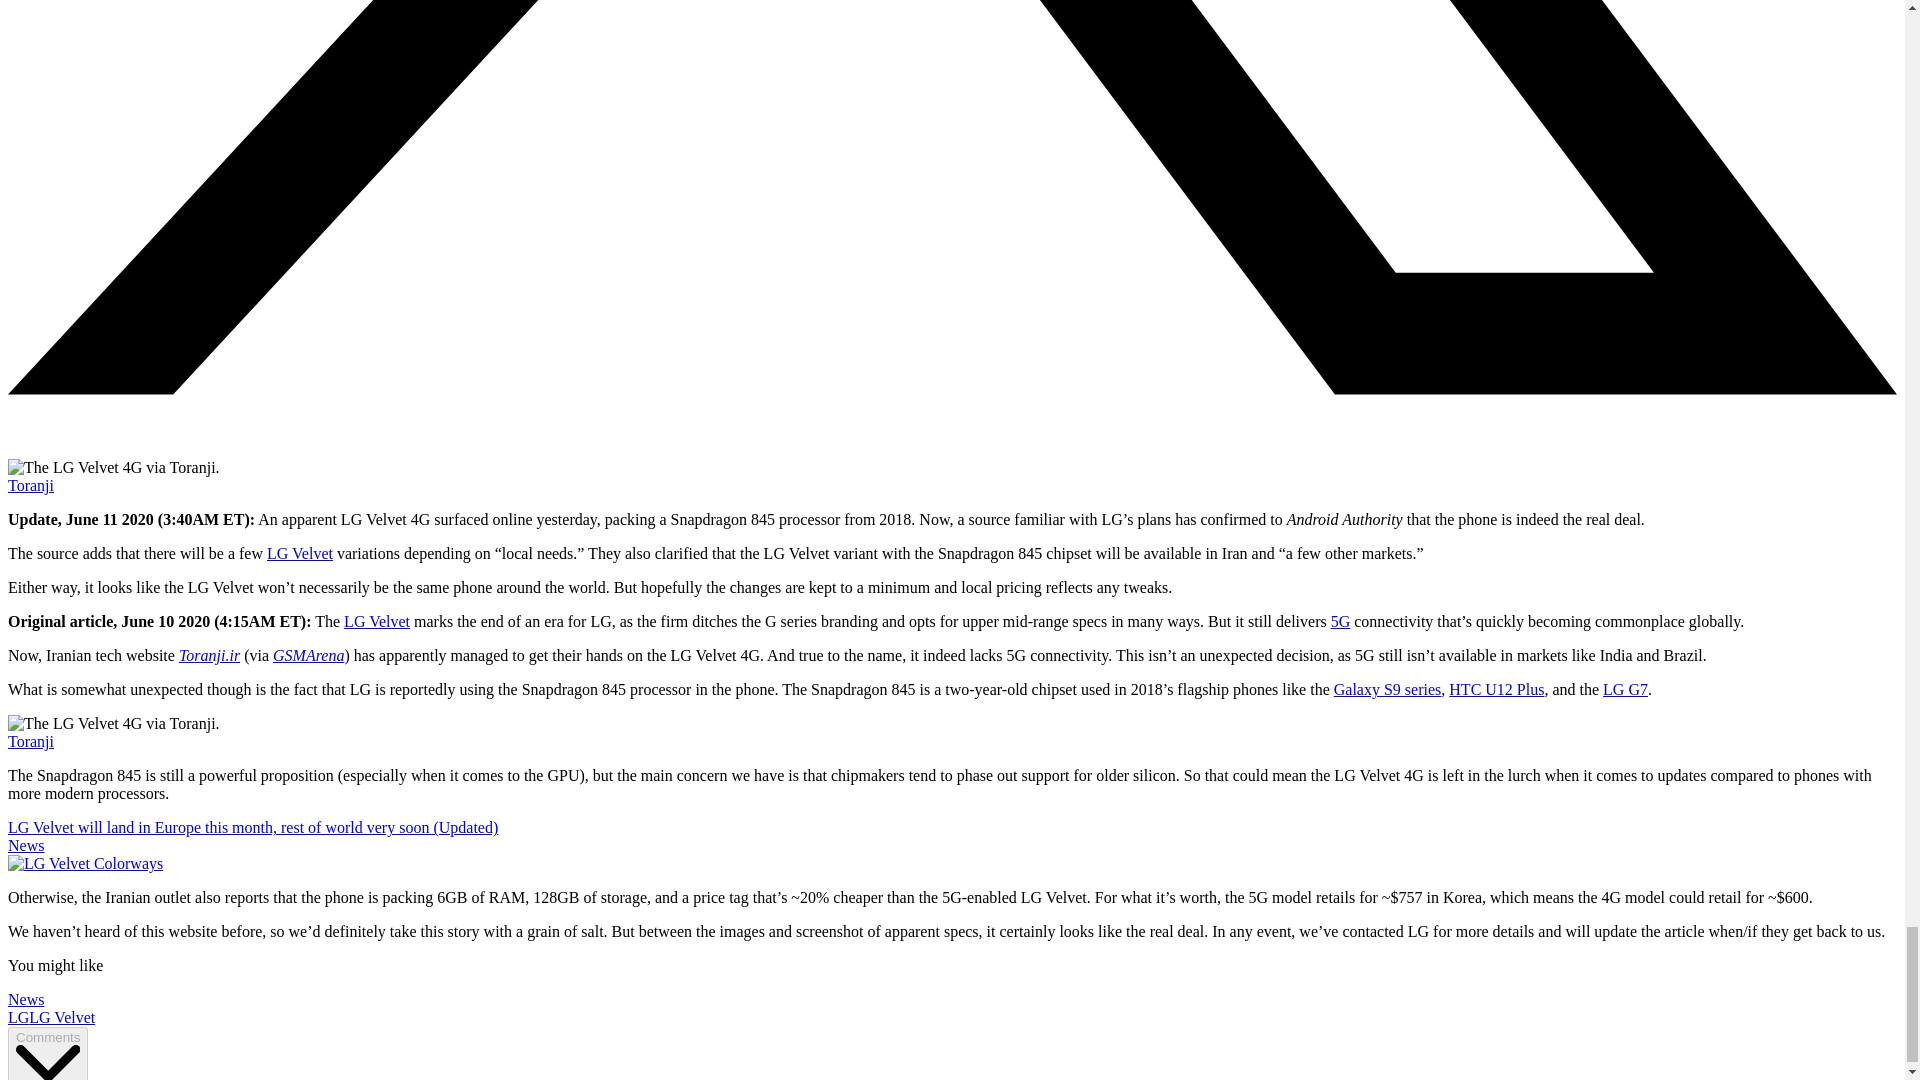 The height and width of the screenshot is (1080, 1920). I want to click on Toranji, so click(30, 485).